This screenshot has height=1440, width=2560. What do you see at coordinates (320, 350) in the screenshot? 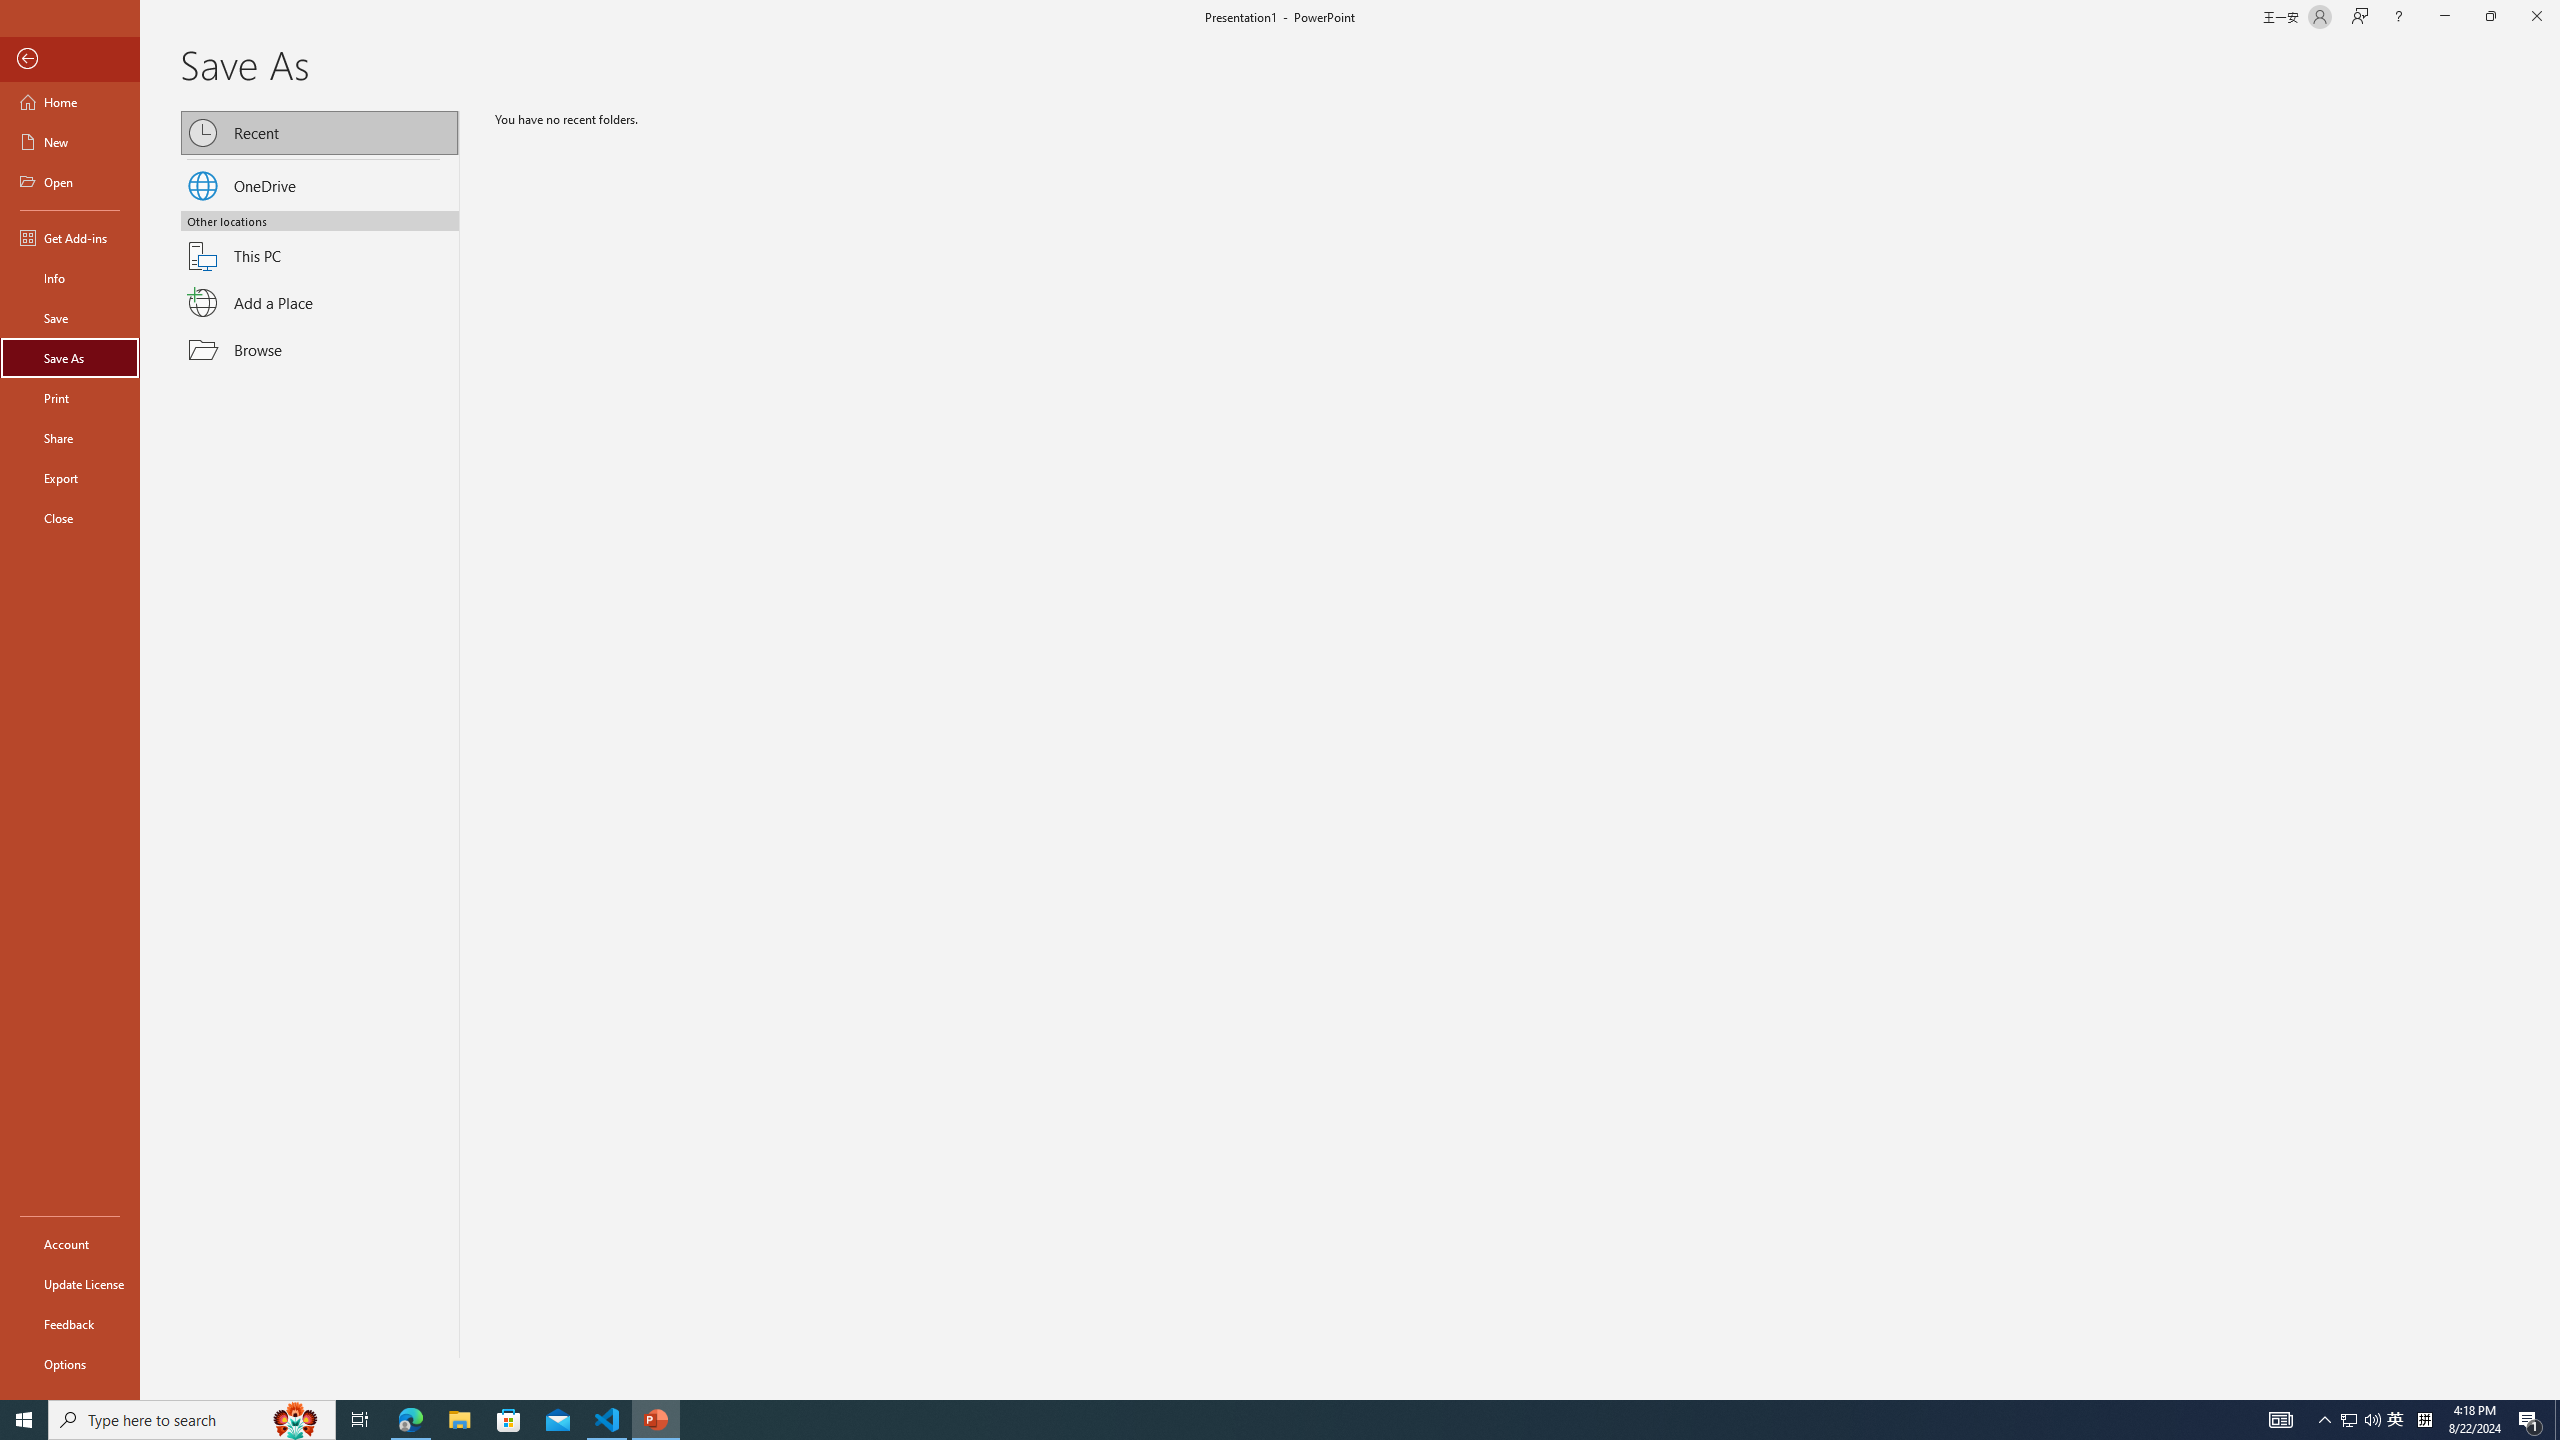
I see `Browse` at bounding box center [320, 350].